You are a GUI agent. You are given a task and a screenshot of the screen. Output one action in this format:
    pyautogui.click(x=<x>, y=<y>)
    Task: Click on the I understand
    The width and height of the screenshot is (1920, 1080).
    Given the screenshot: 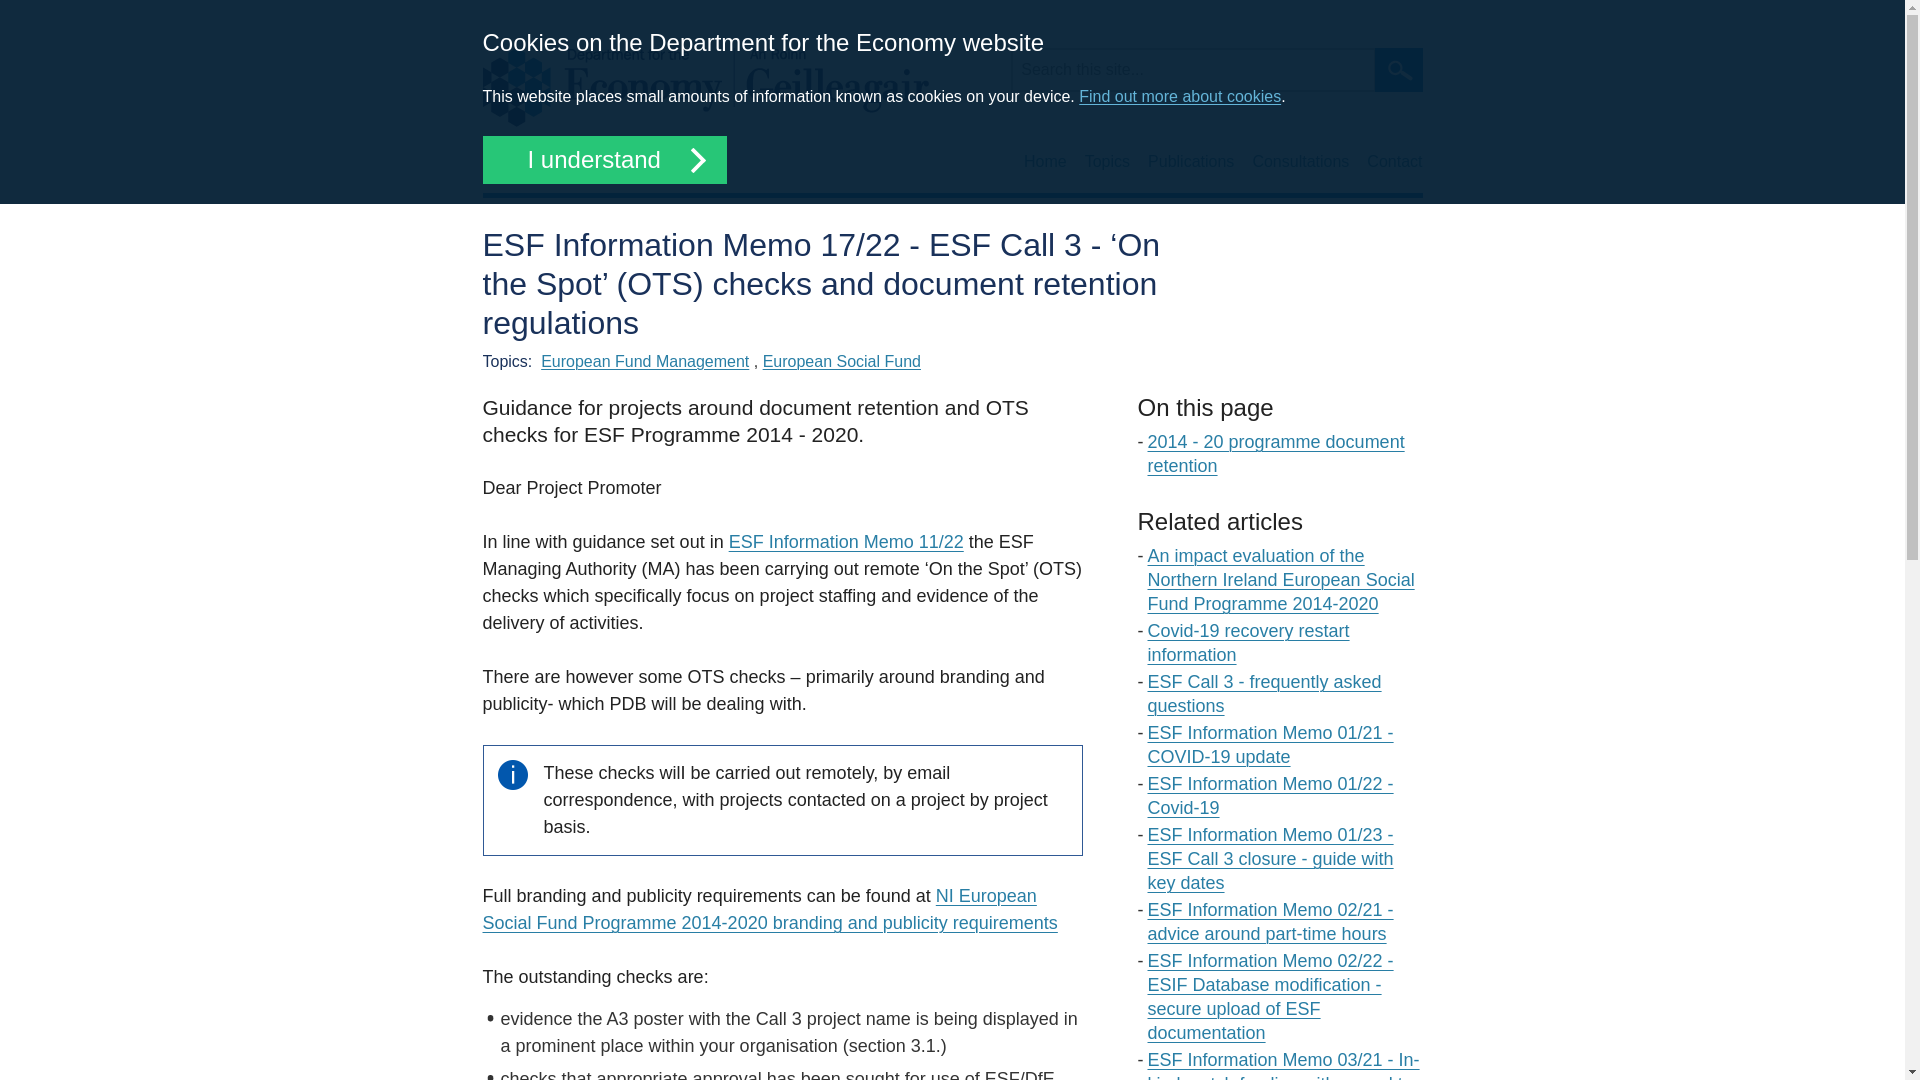 What is the action you would take?
    pyautogui.click(x=603, y=160)
    